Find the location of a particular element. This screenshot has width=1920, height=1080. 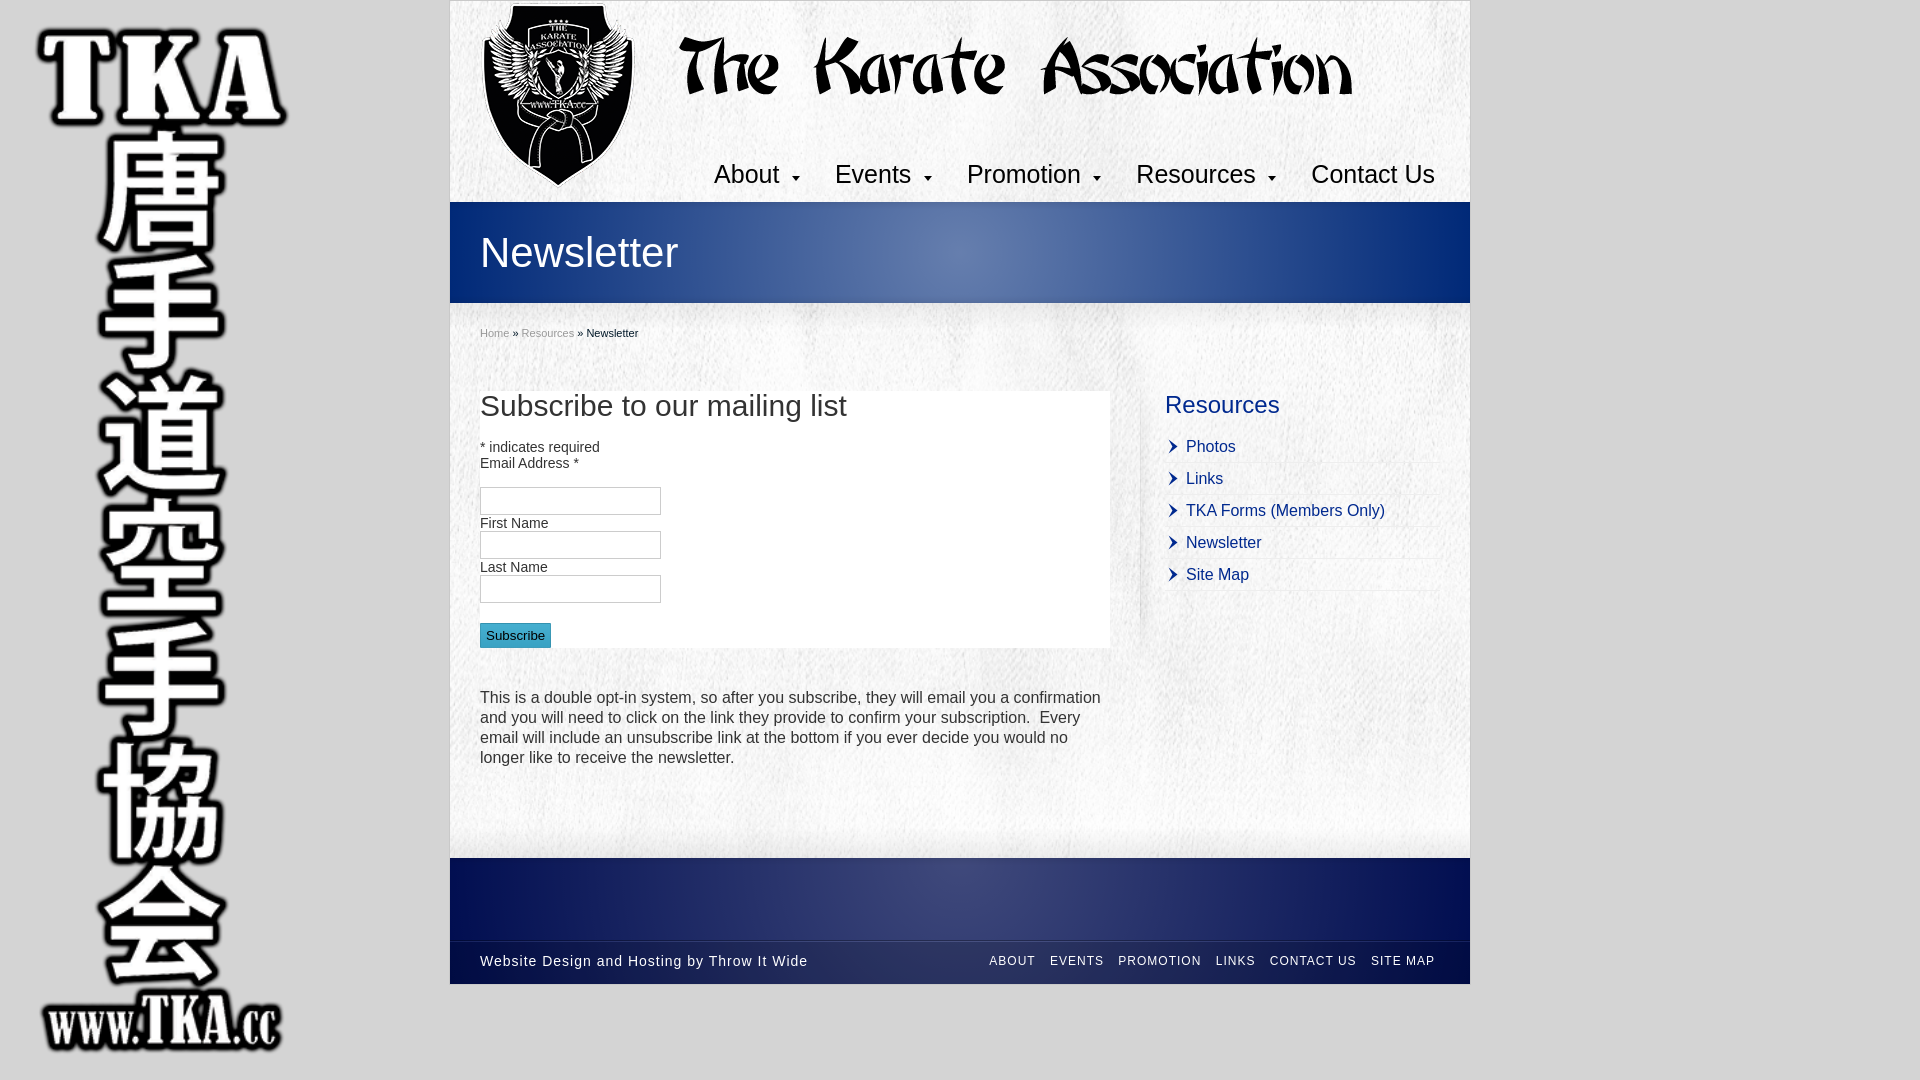

About is located at coordinates (757, 174).